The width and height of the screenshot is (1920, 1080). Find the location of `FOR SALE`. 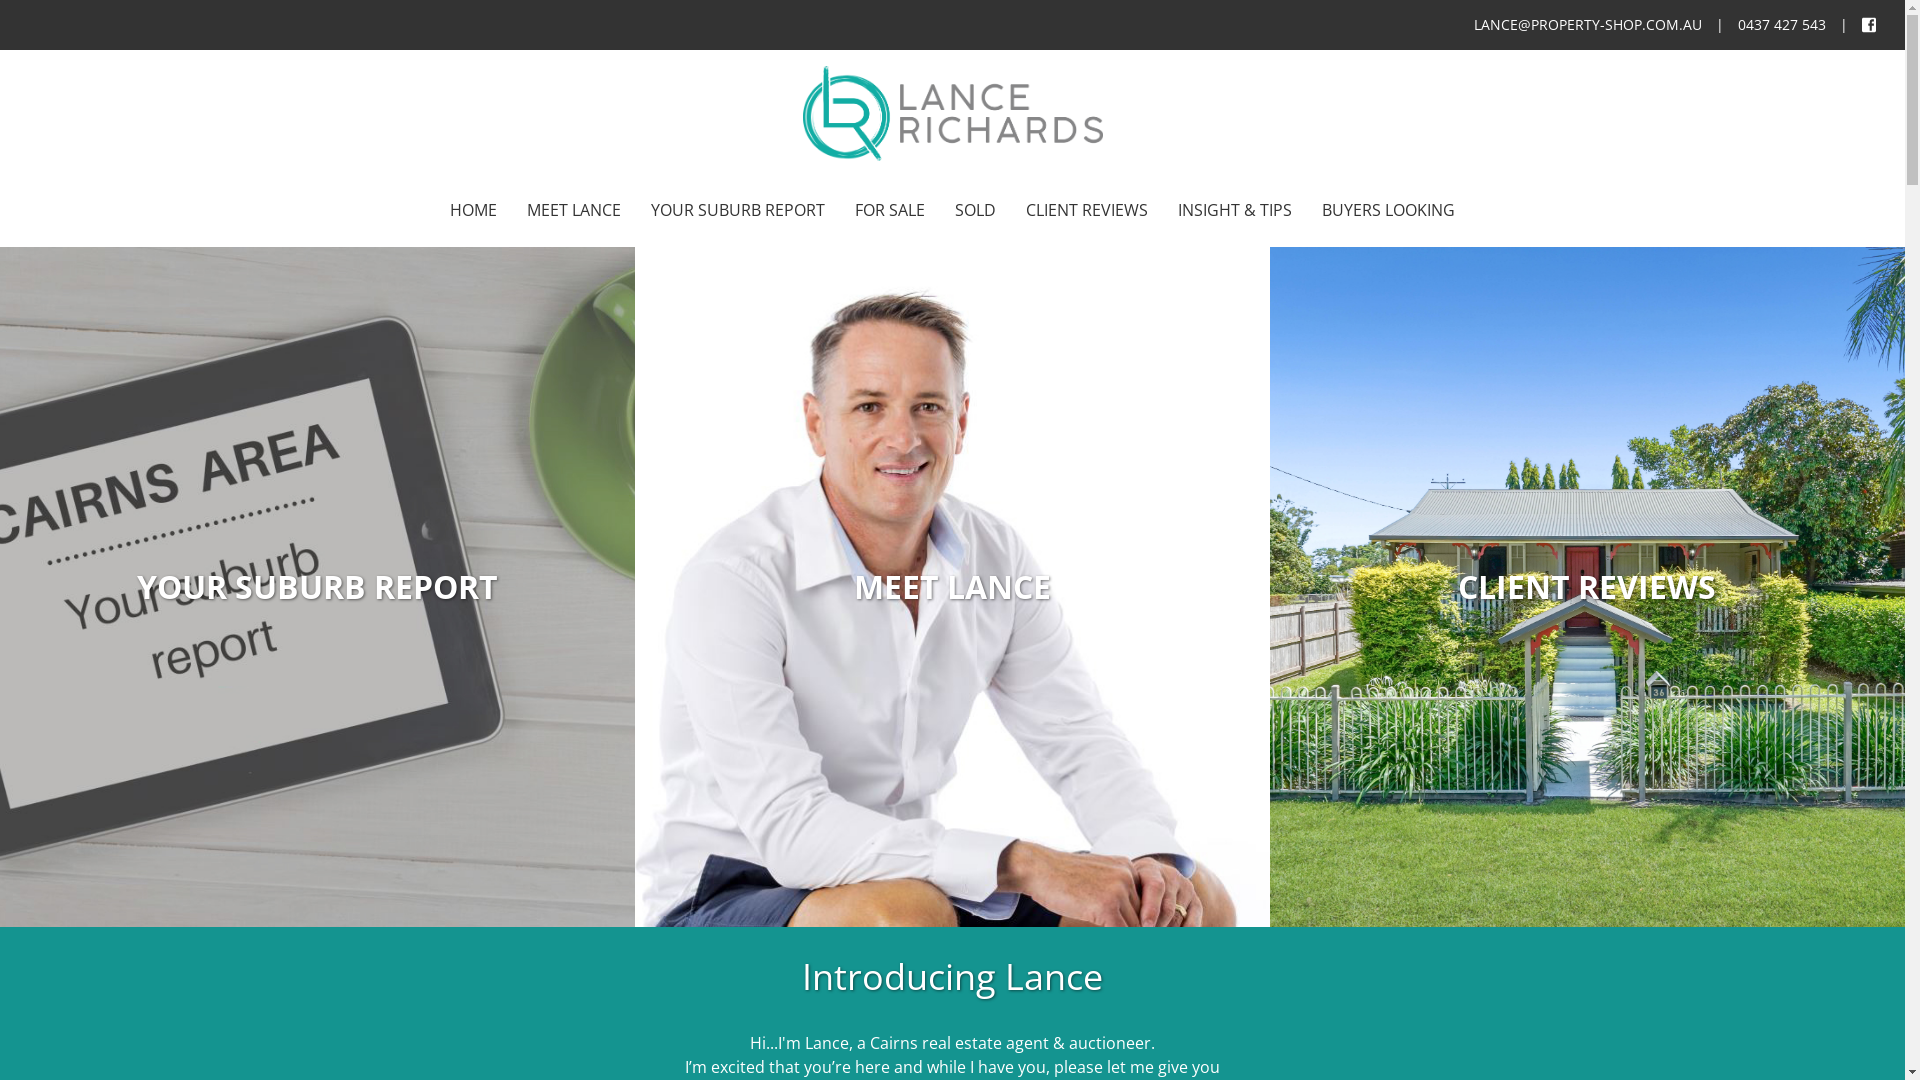

FOR SALE is located at coordinates (890, 212).